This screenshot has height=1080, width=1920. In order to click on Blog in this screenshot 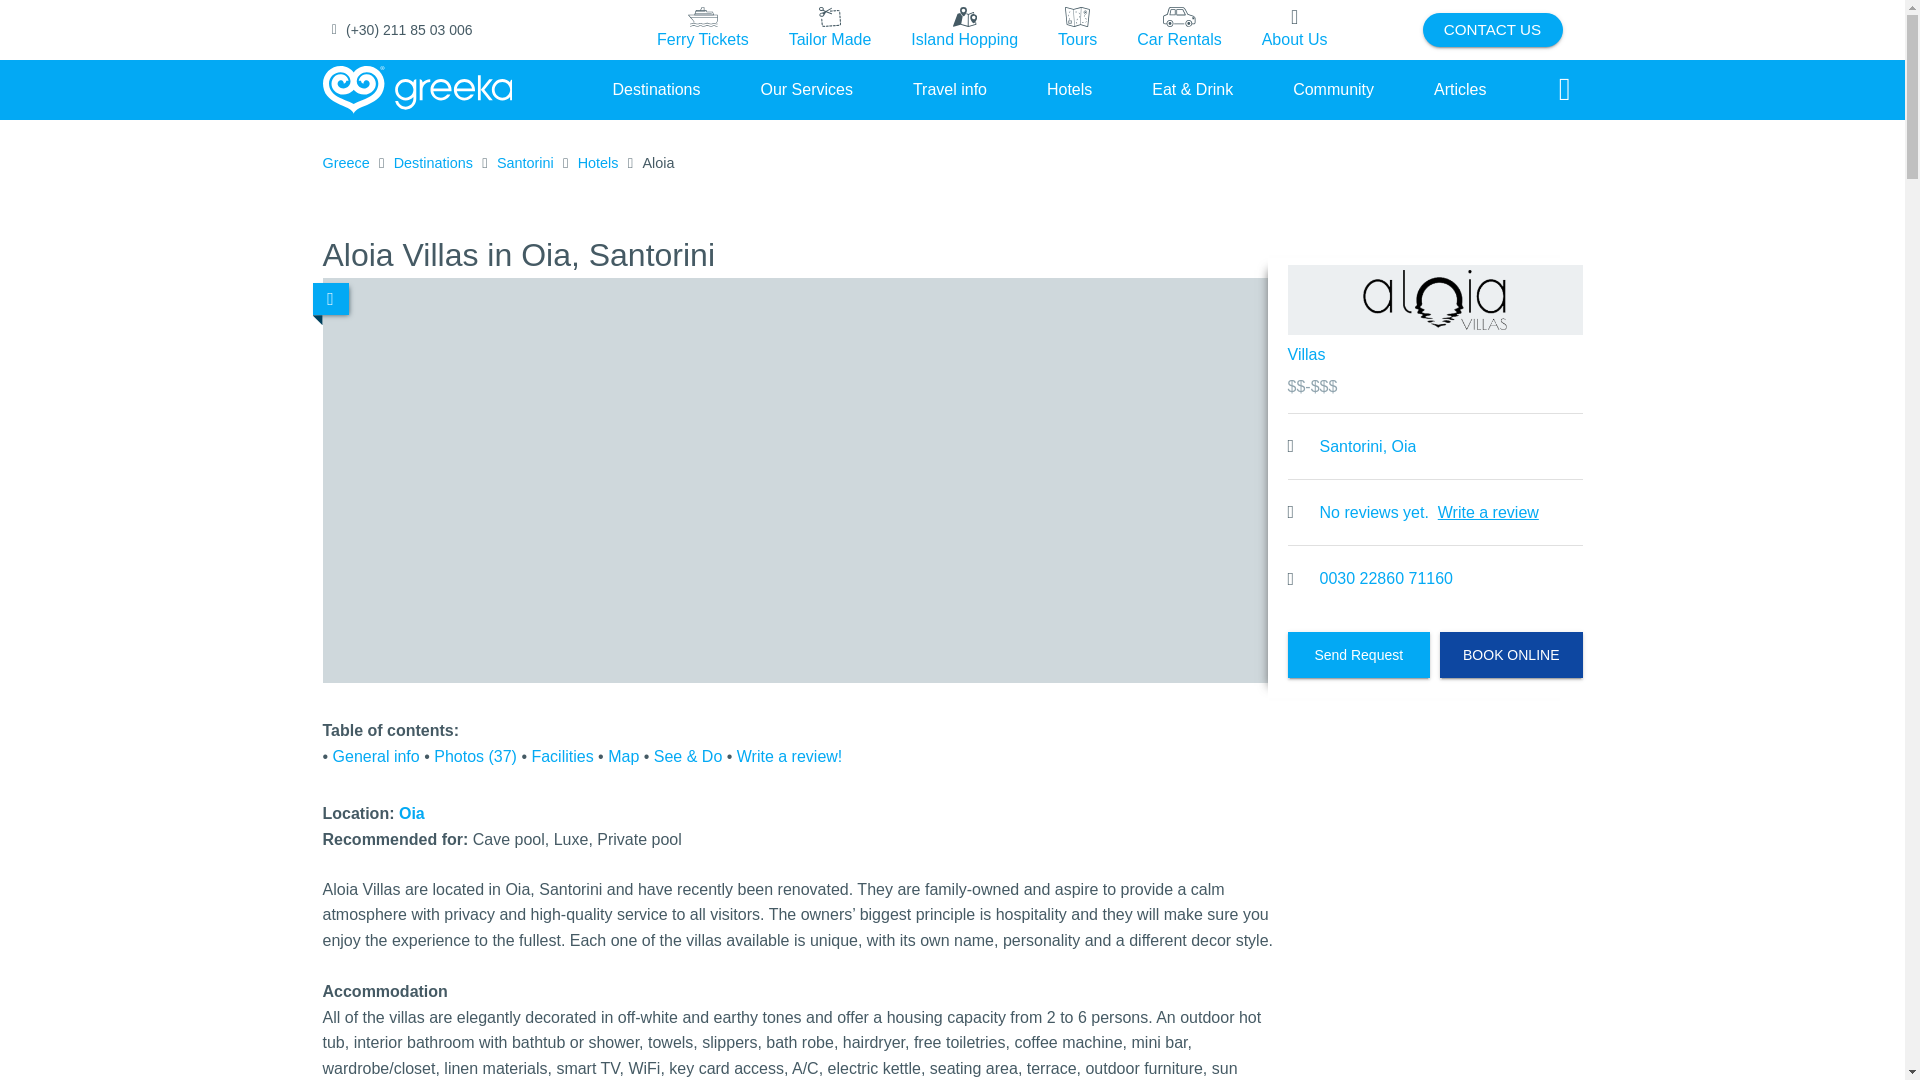, I will do `click(1460, 89)`.